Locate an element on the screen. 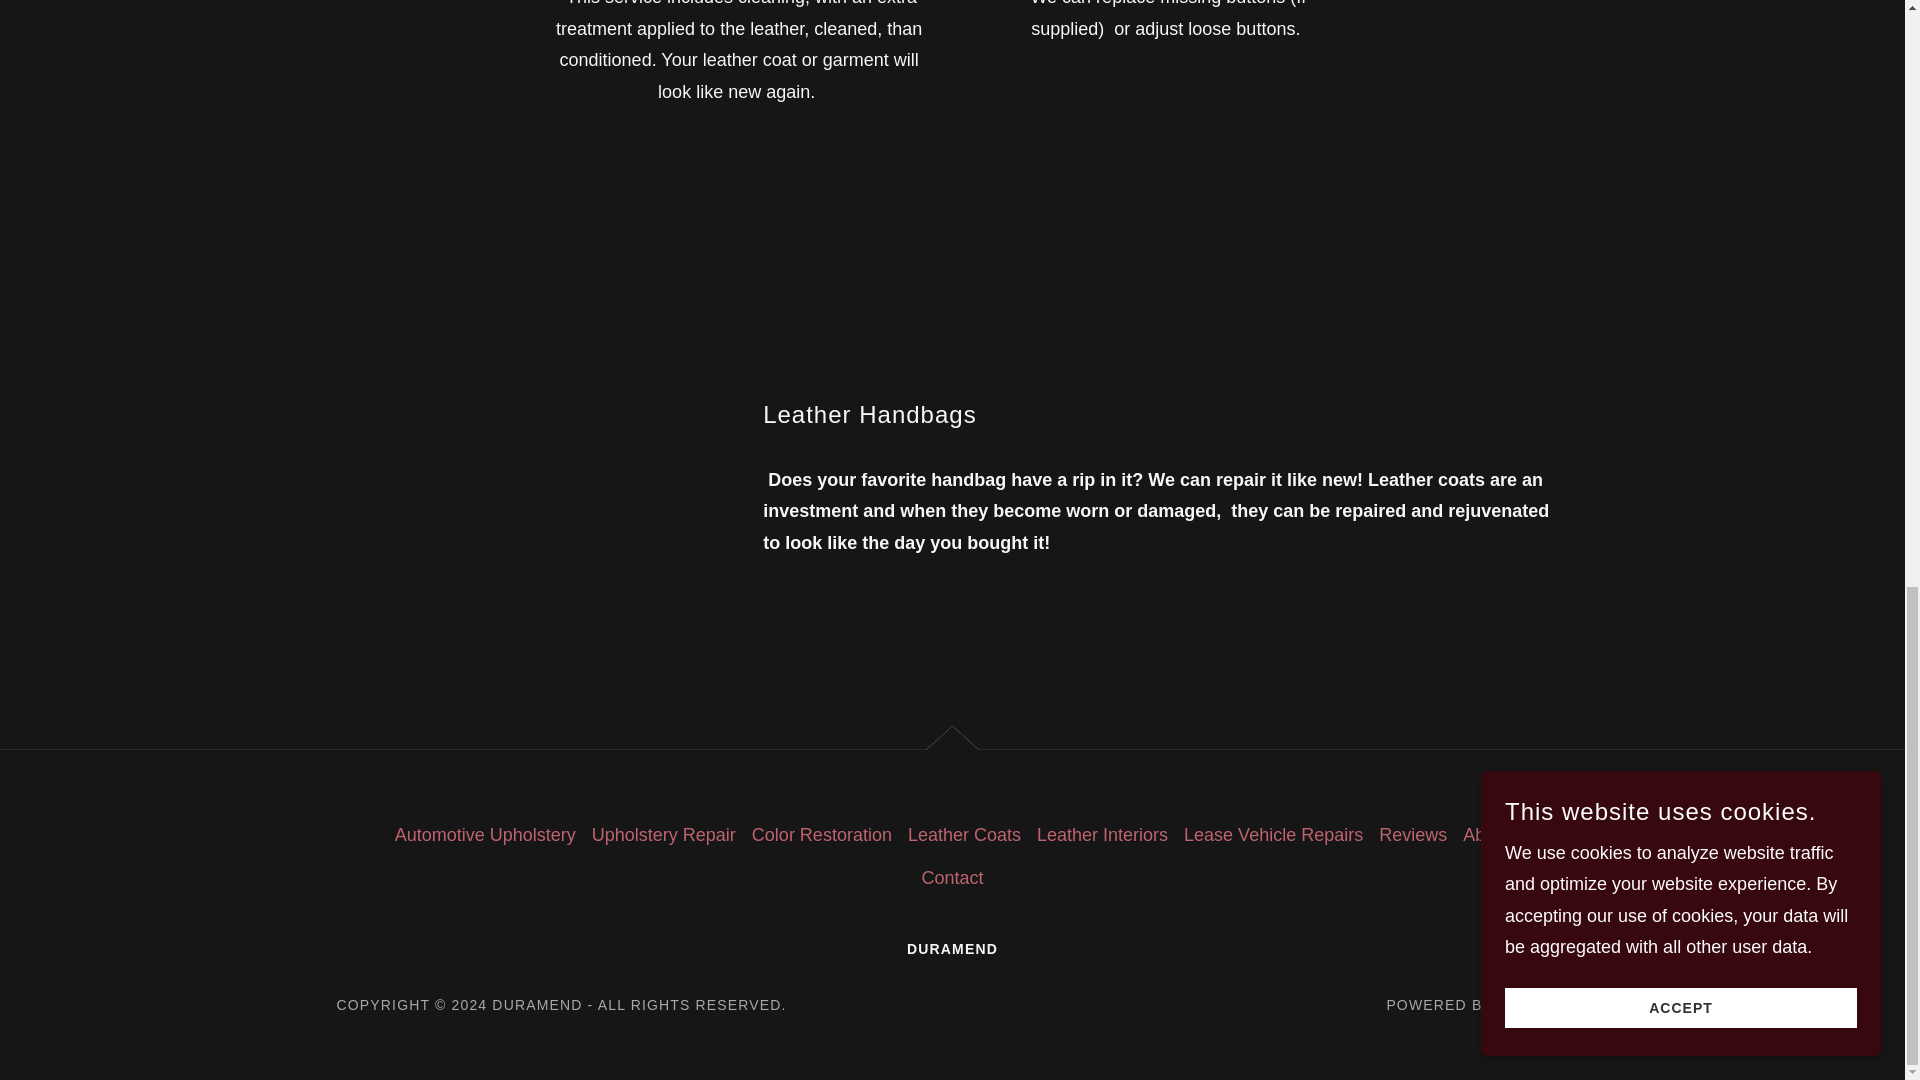 This screenshot has height=1080, width=1920. Leather Coats is located at coordinates (964, 836).